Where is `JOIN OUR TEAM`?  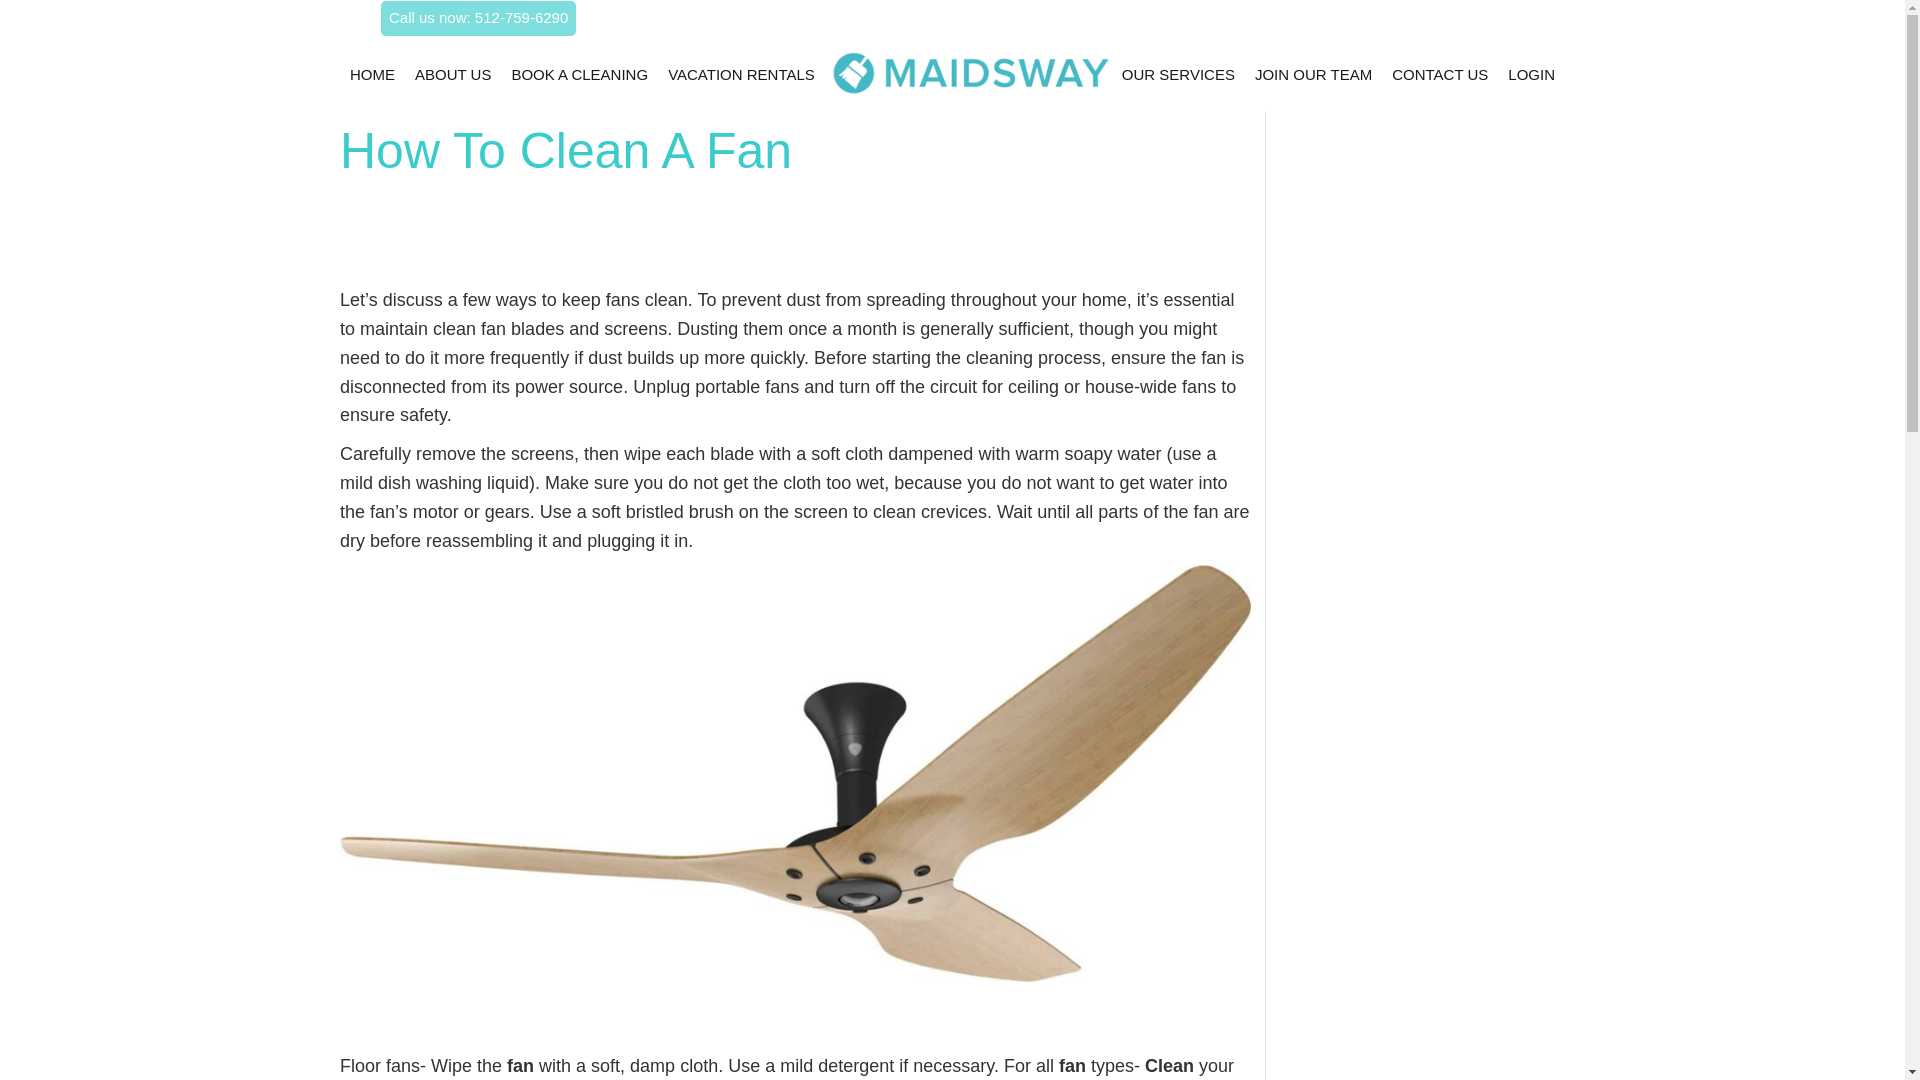 JOIN OUR TEAM is located at coordinates (1312, 74).